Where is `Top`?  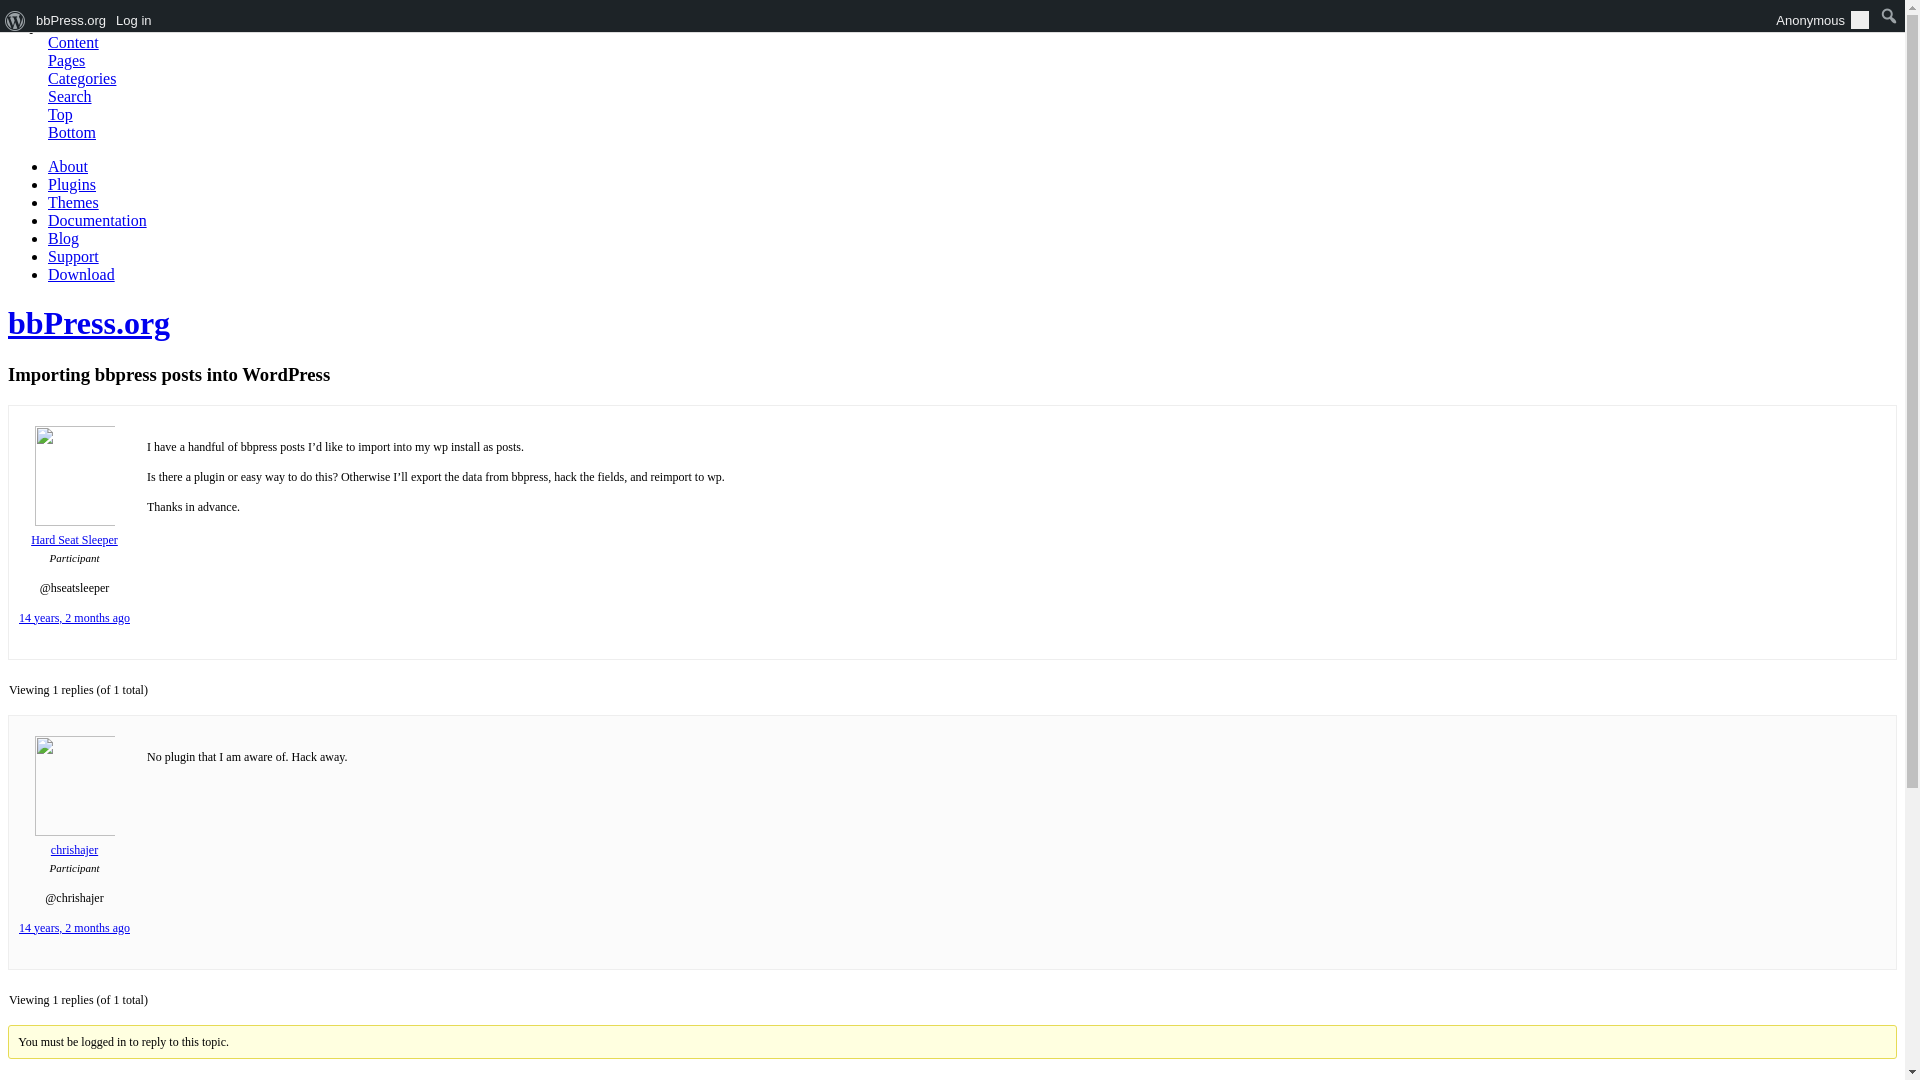
Top is located at coordinates (60, 114).